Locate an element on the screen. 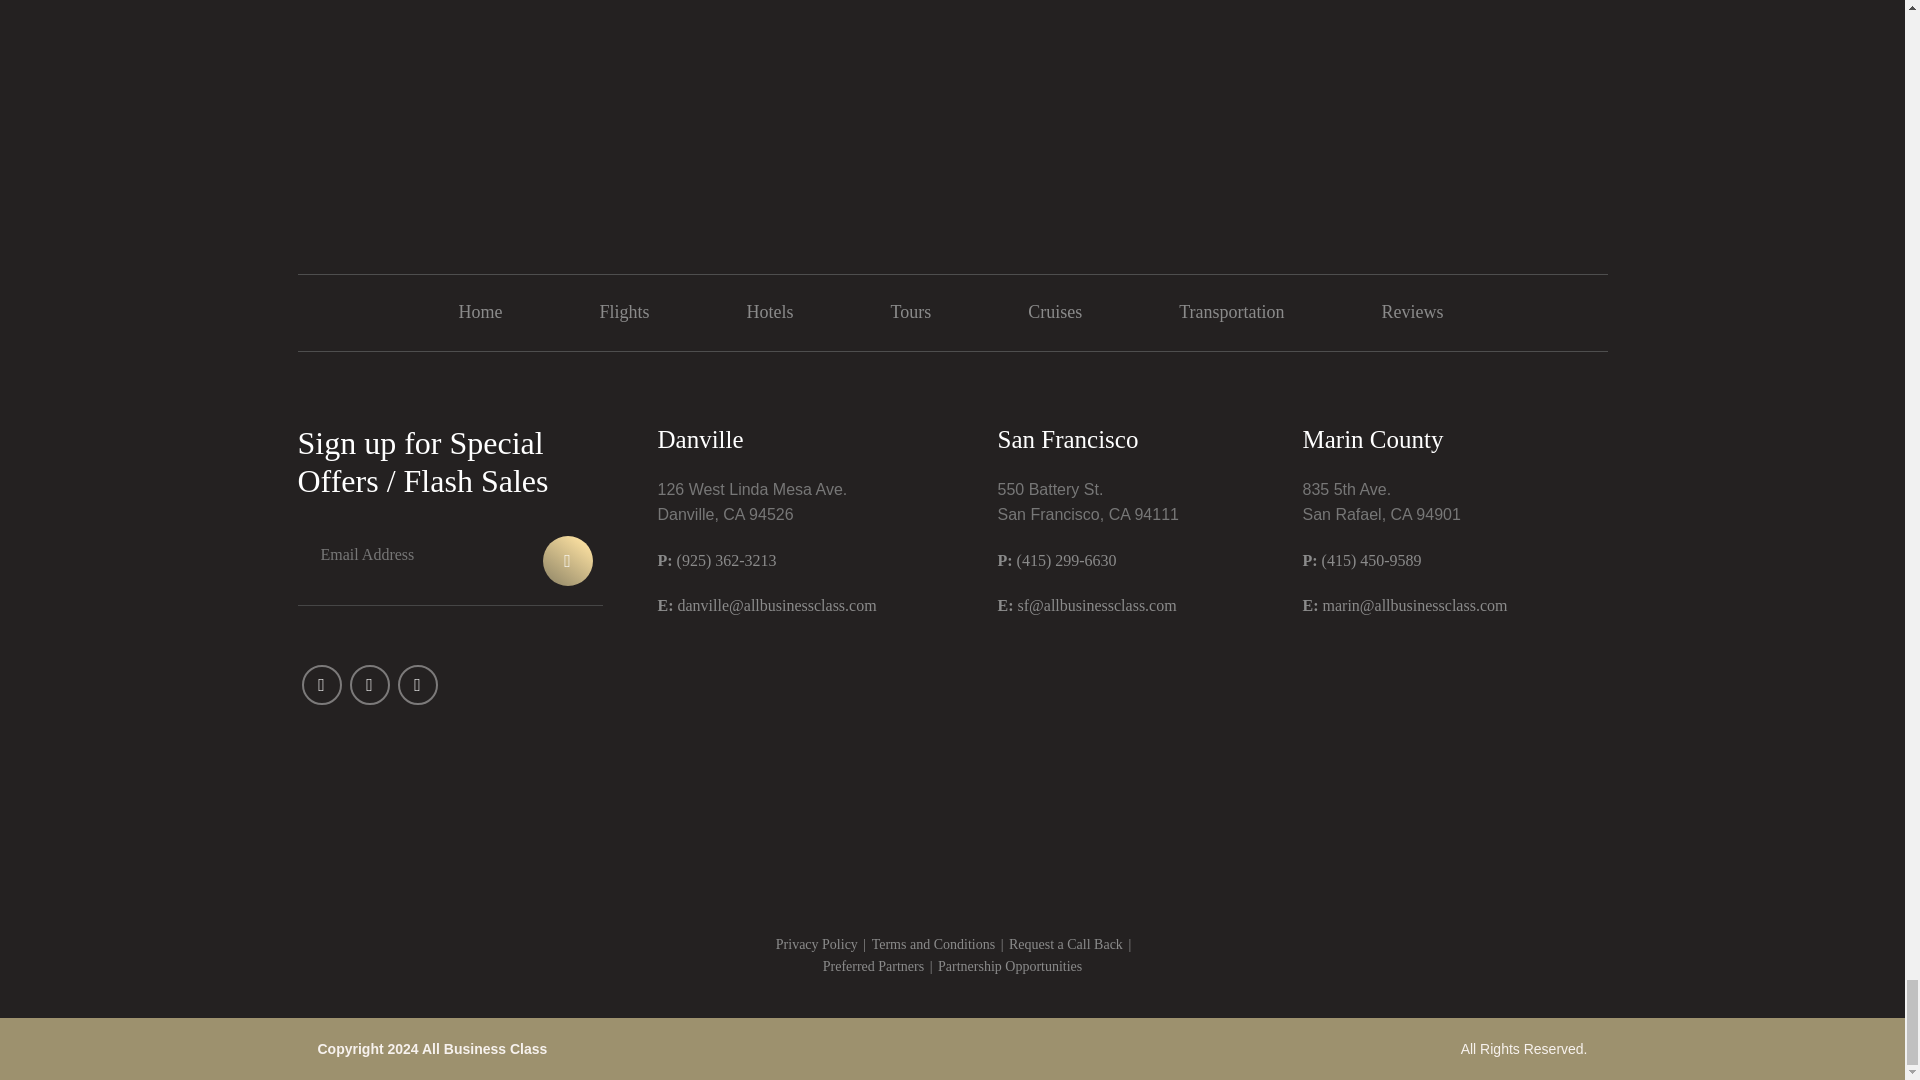 The width and height of the screenshot is (1920, 1080). high-res-abc-logo is located at coordinates (952, 112).